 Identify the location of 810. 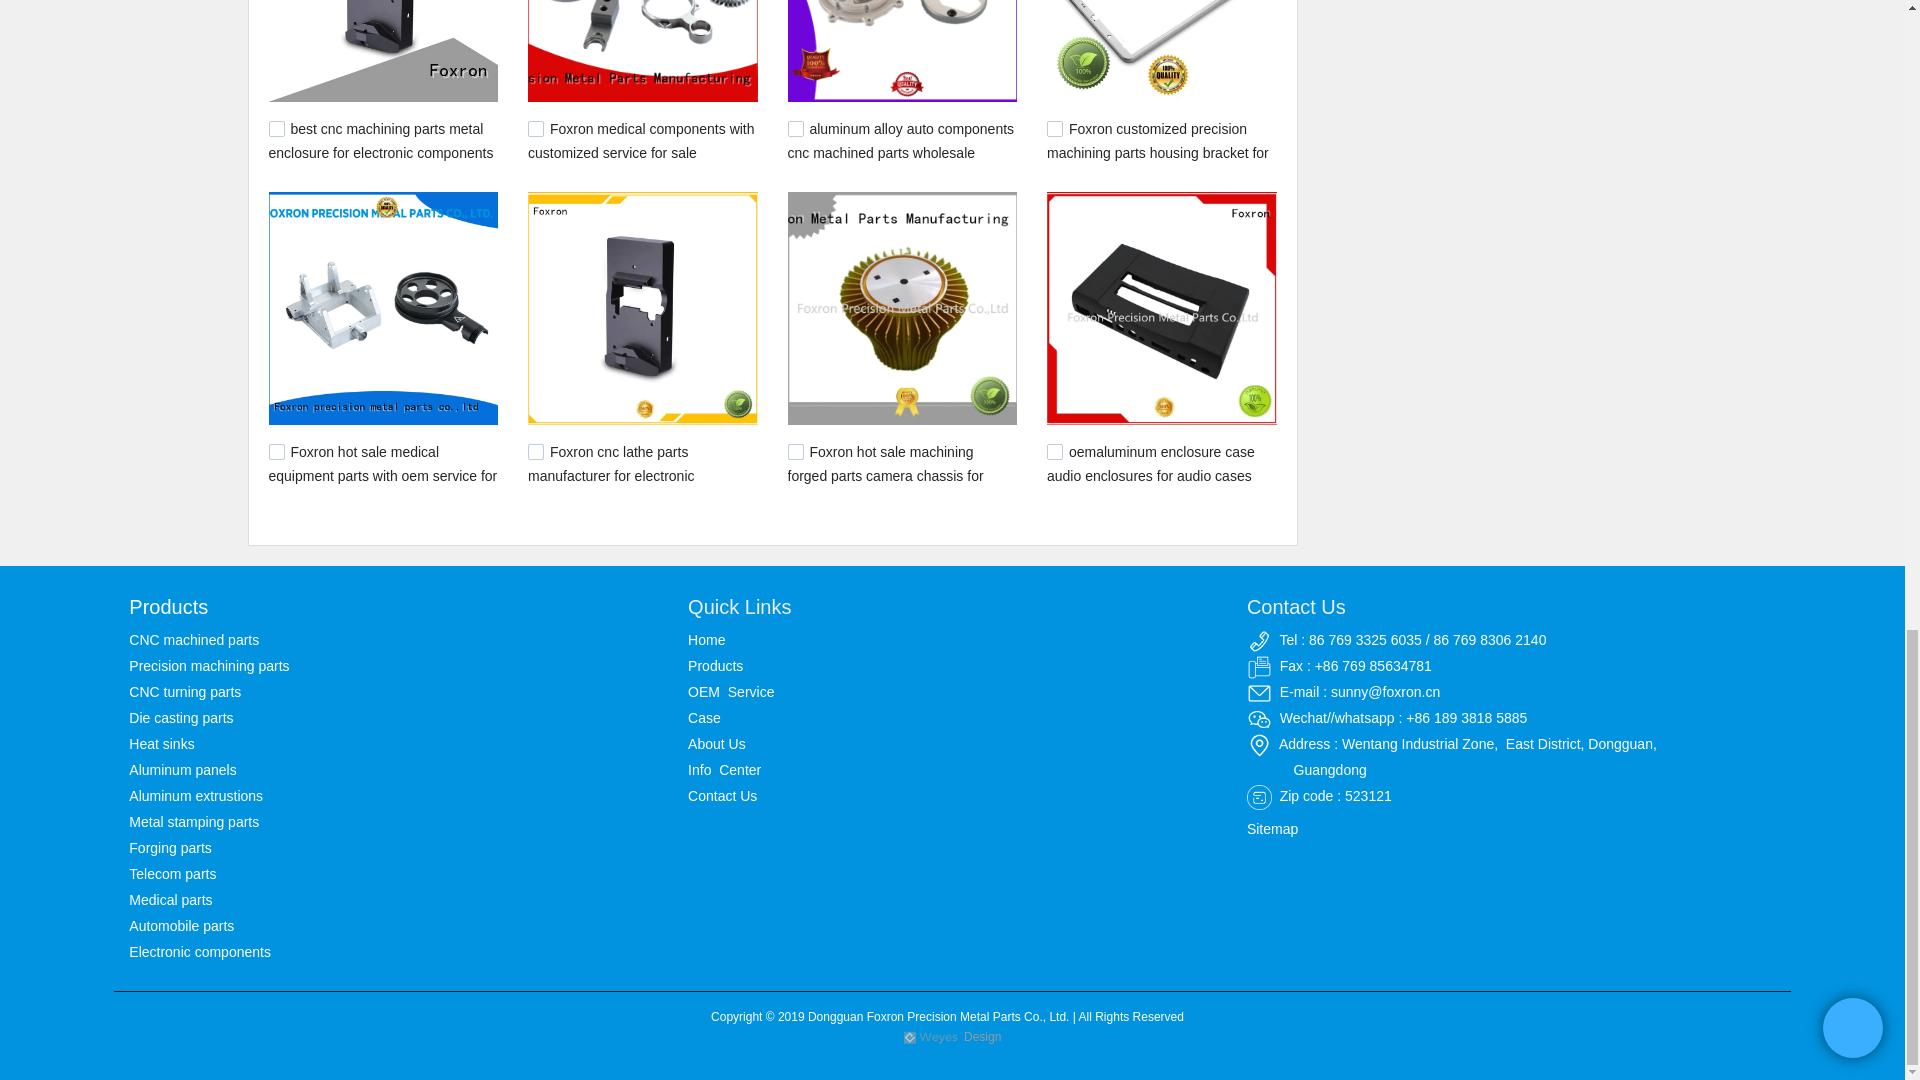
(796, 452).